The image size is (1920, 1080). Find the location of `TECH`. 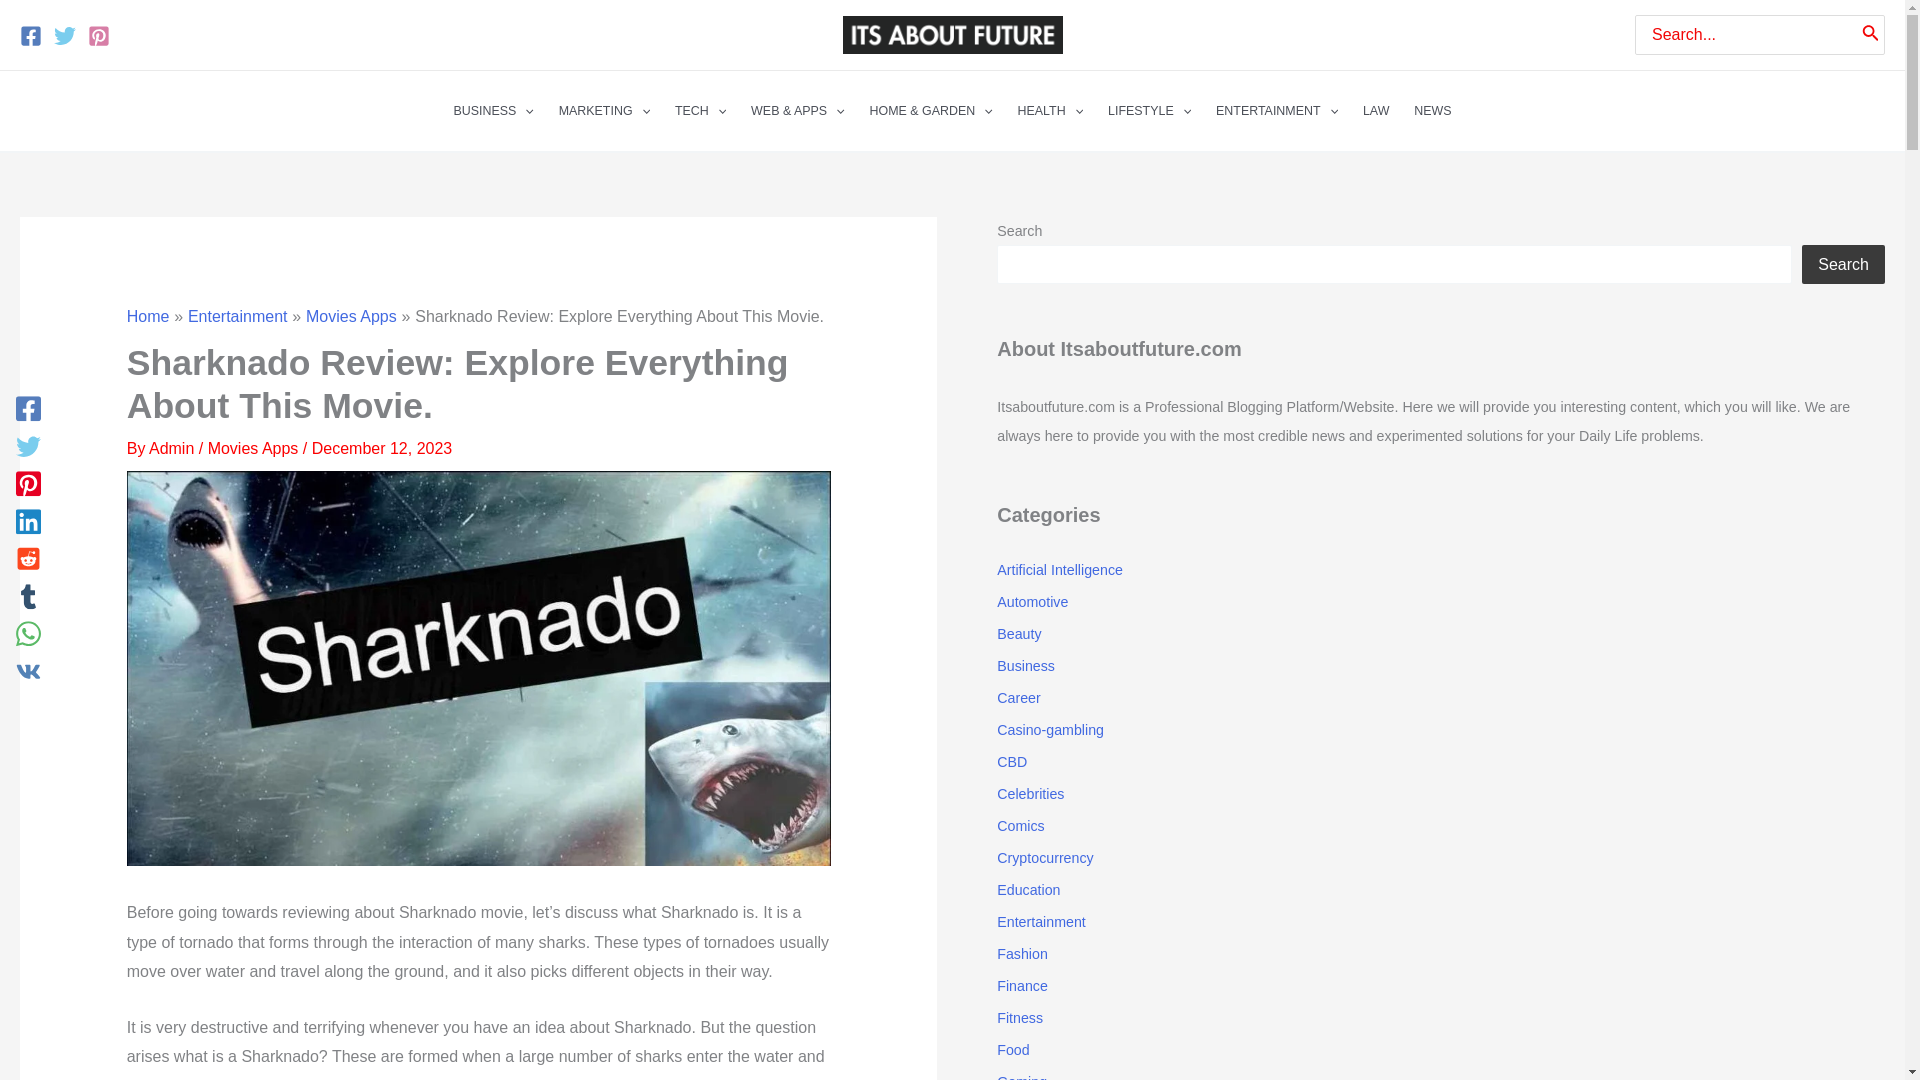

TECH is located at coordinates (700, 111).